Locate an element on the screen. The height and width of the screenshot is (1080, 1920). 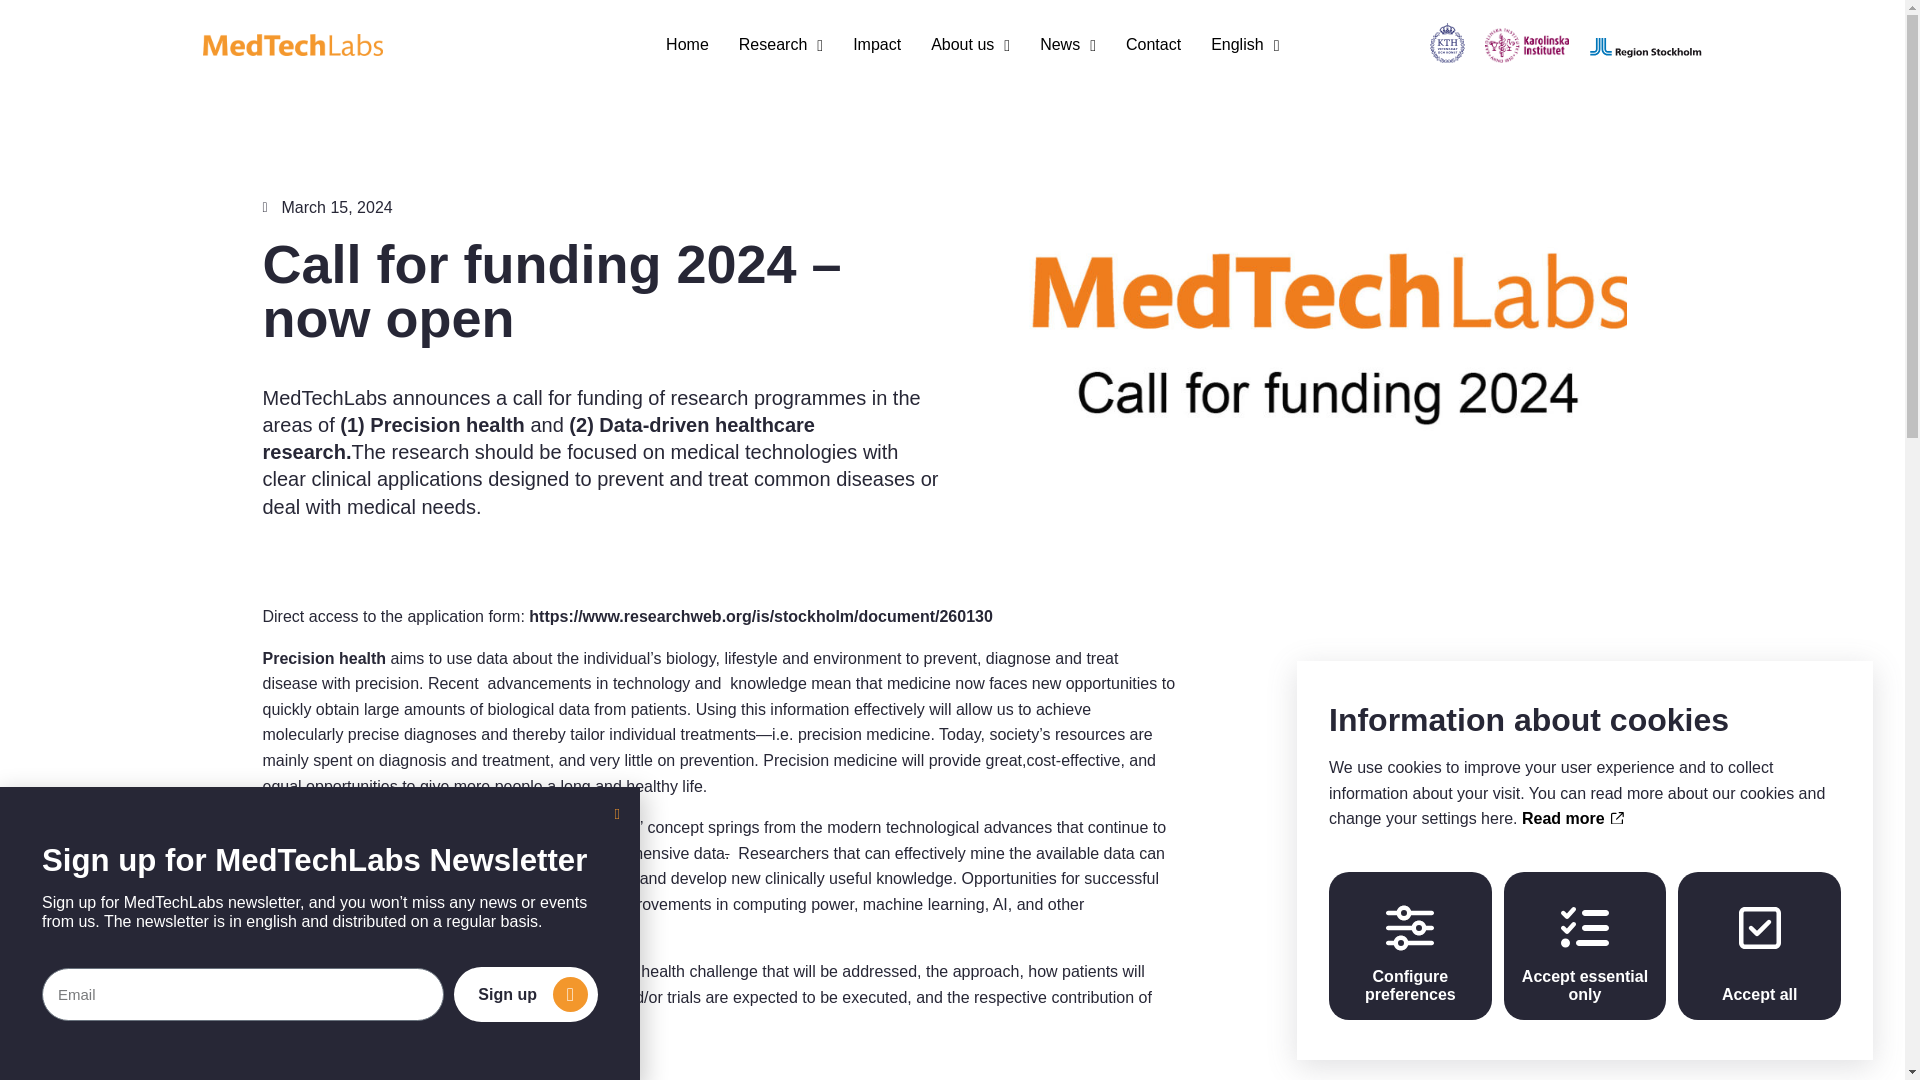
Accept all is located at coordinates (1760, 945).